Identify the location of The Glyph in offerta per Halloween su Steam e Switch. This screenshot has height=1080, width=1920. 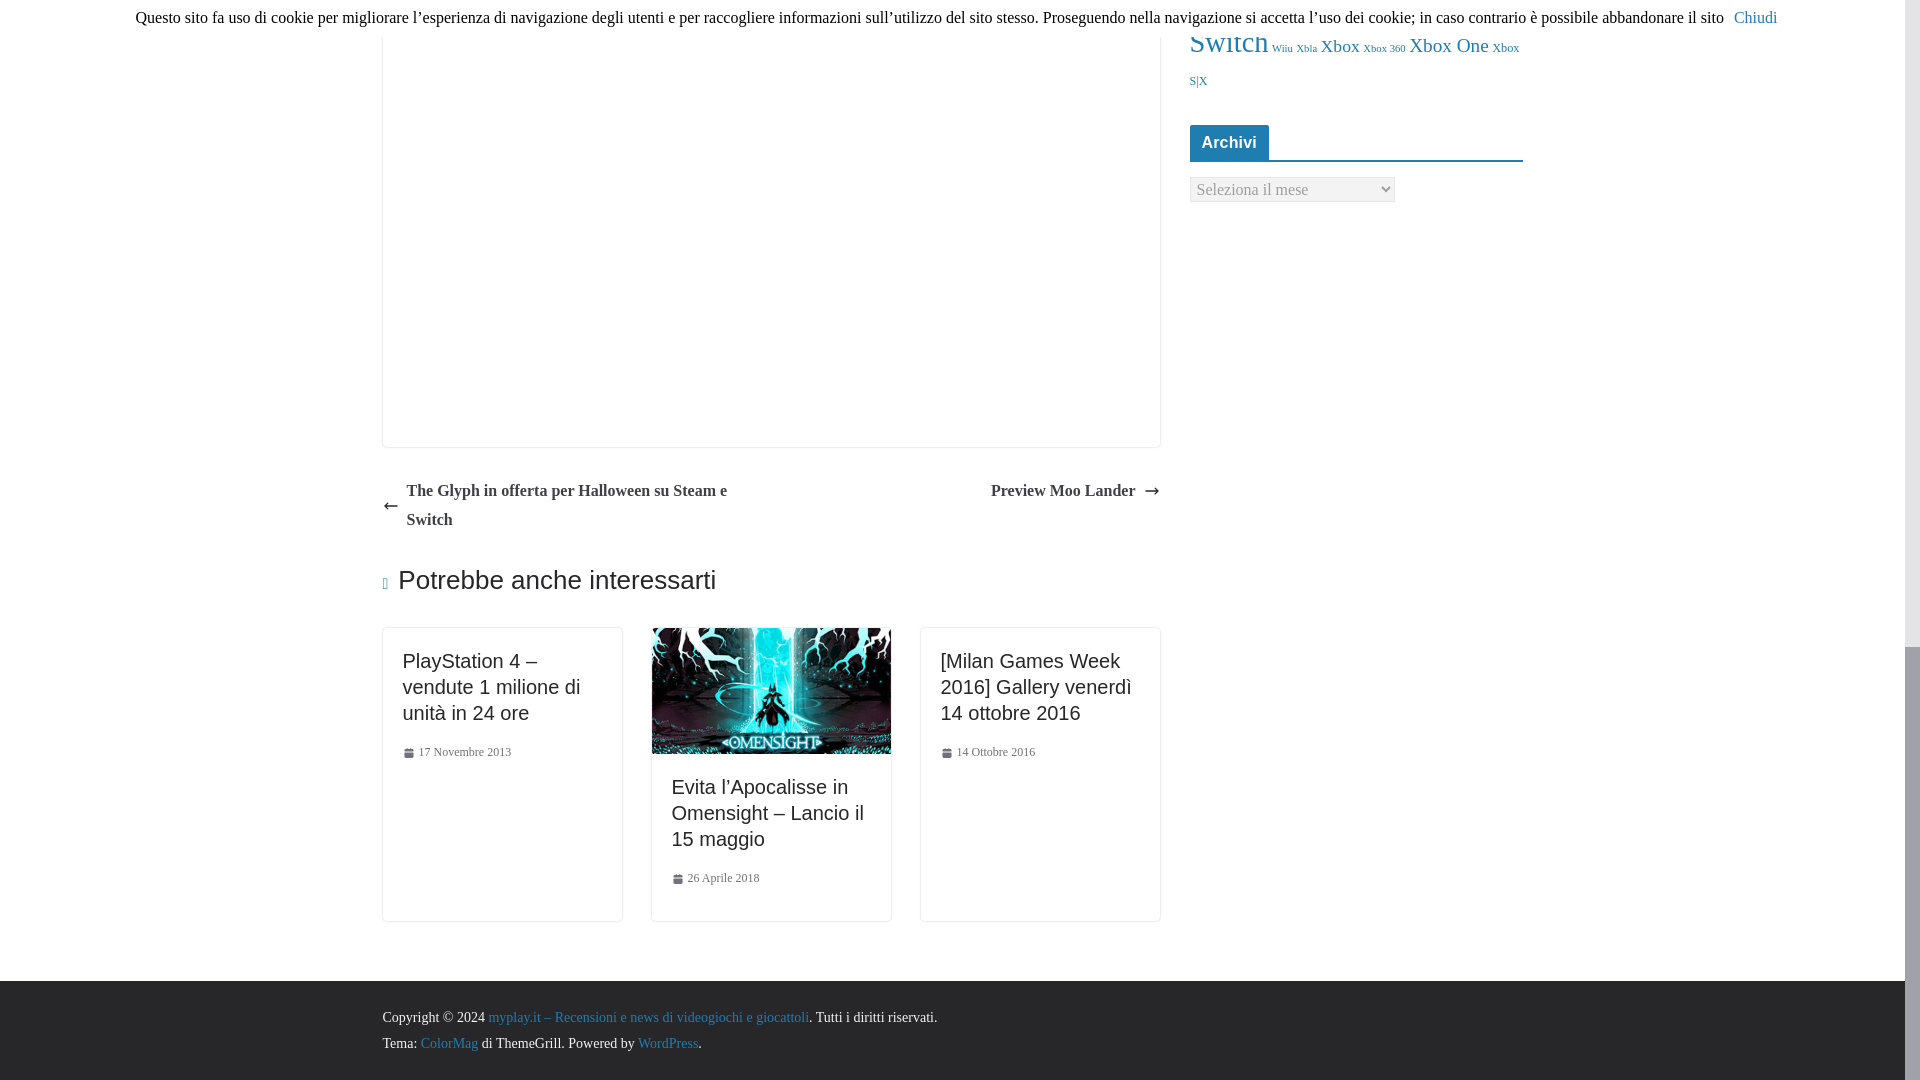
(571, 506).